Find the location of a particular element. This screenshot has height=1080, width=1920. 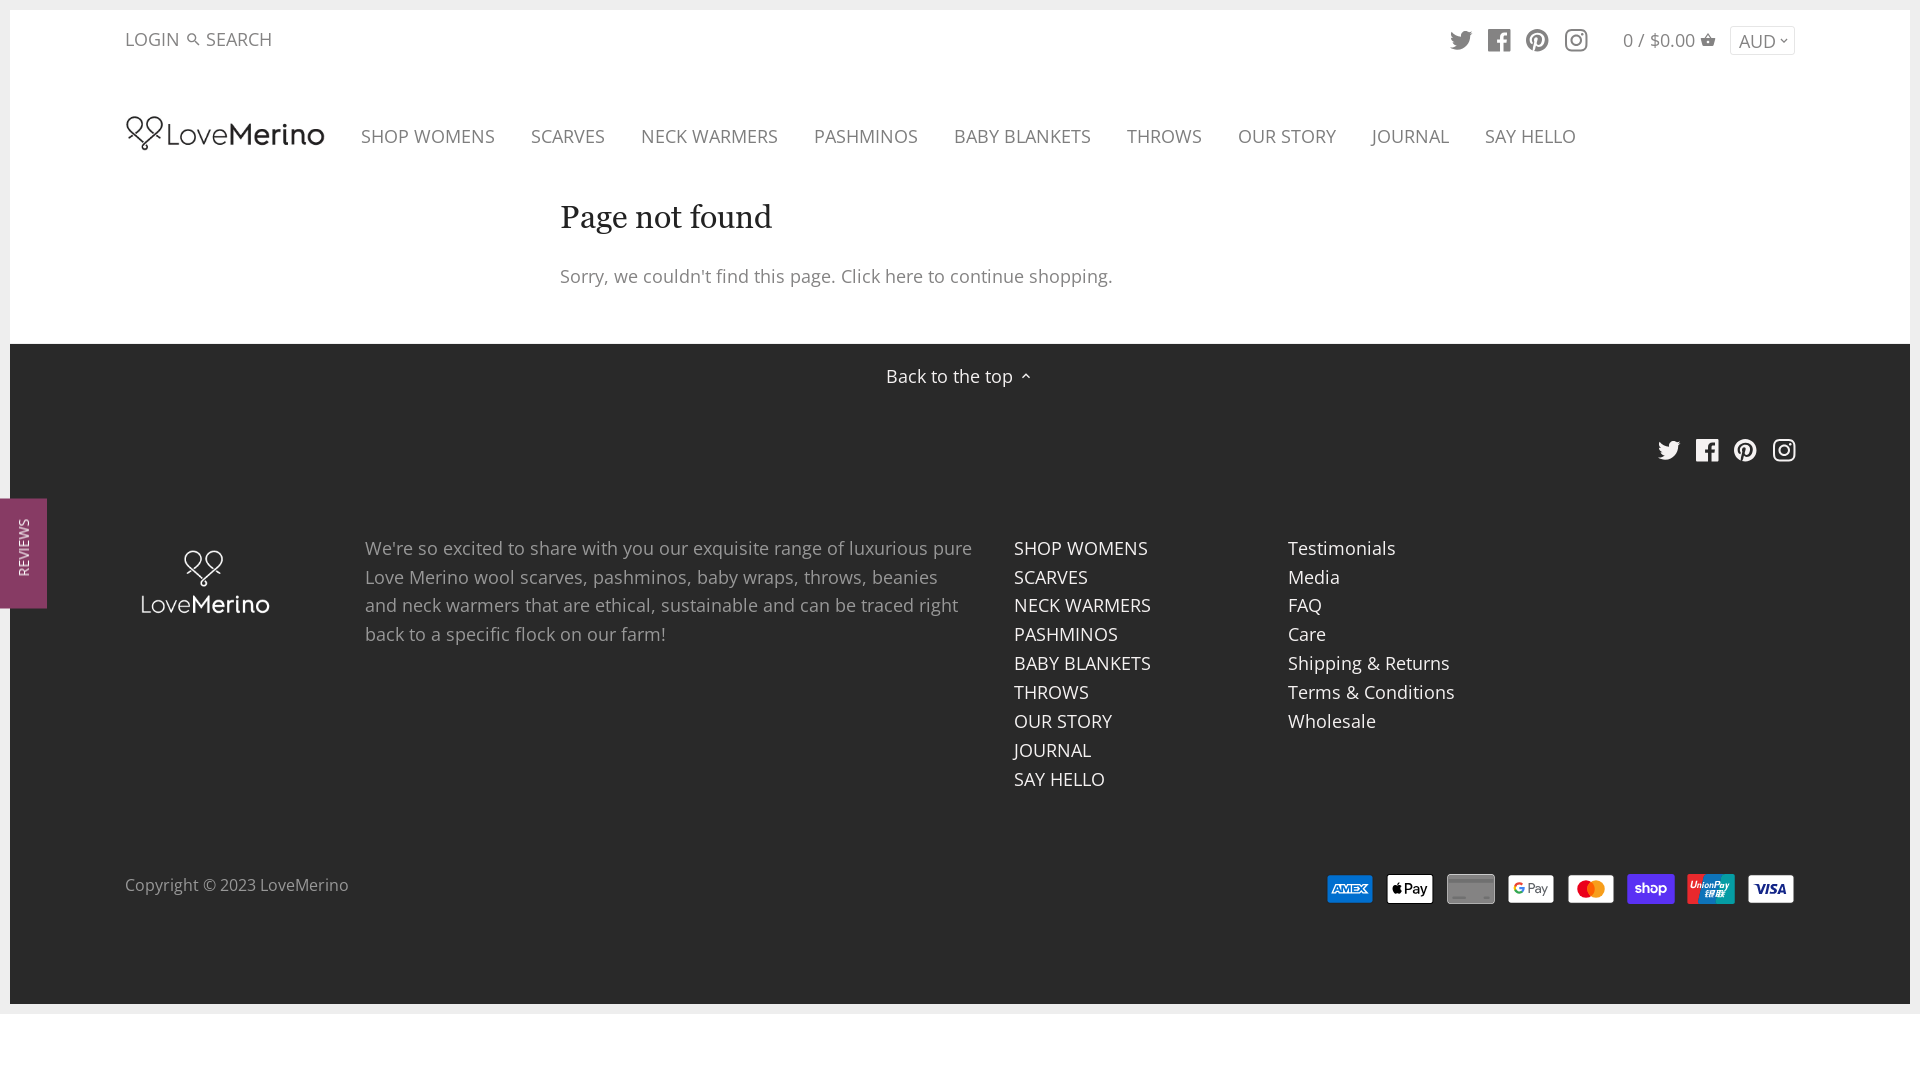

SCARVES is located at coordinates (568, 140).